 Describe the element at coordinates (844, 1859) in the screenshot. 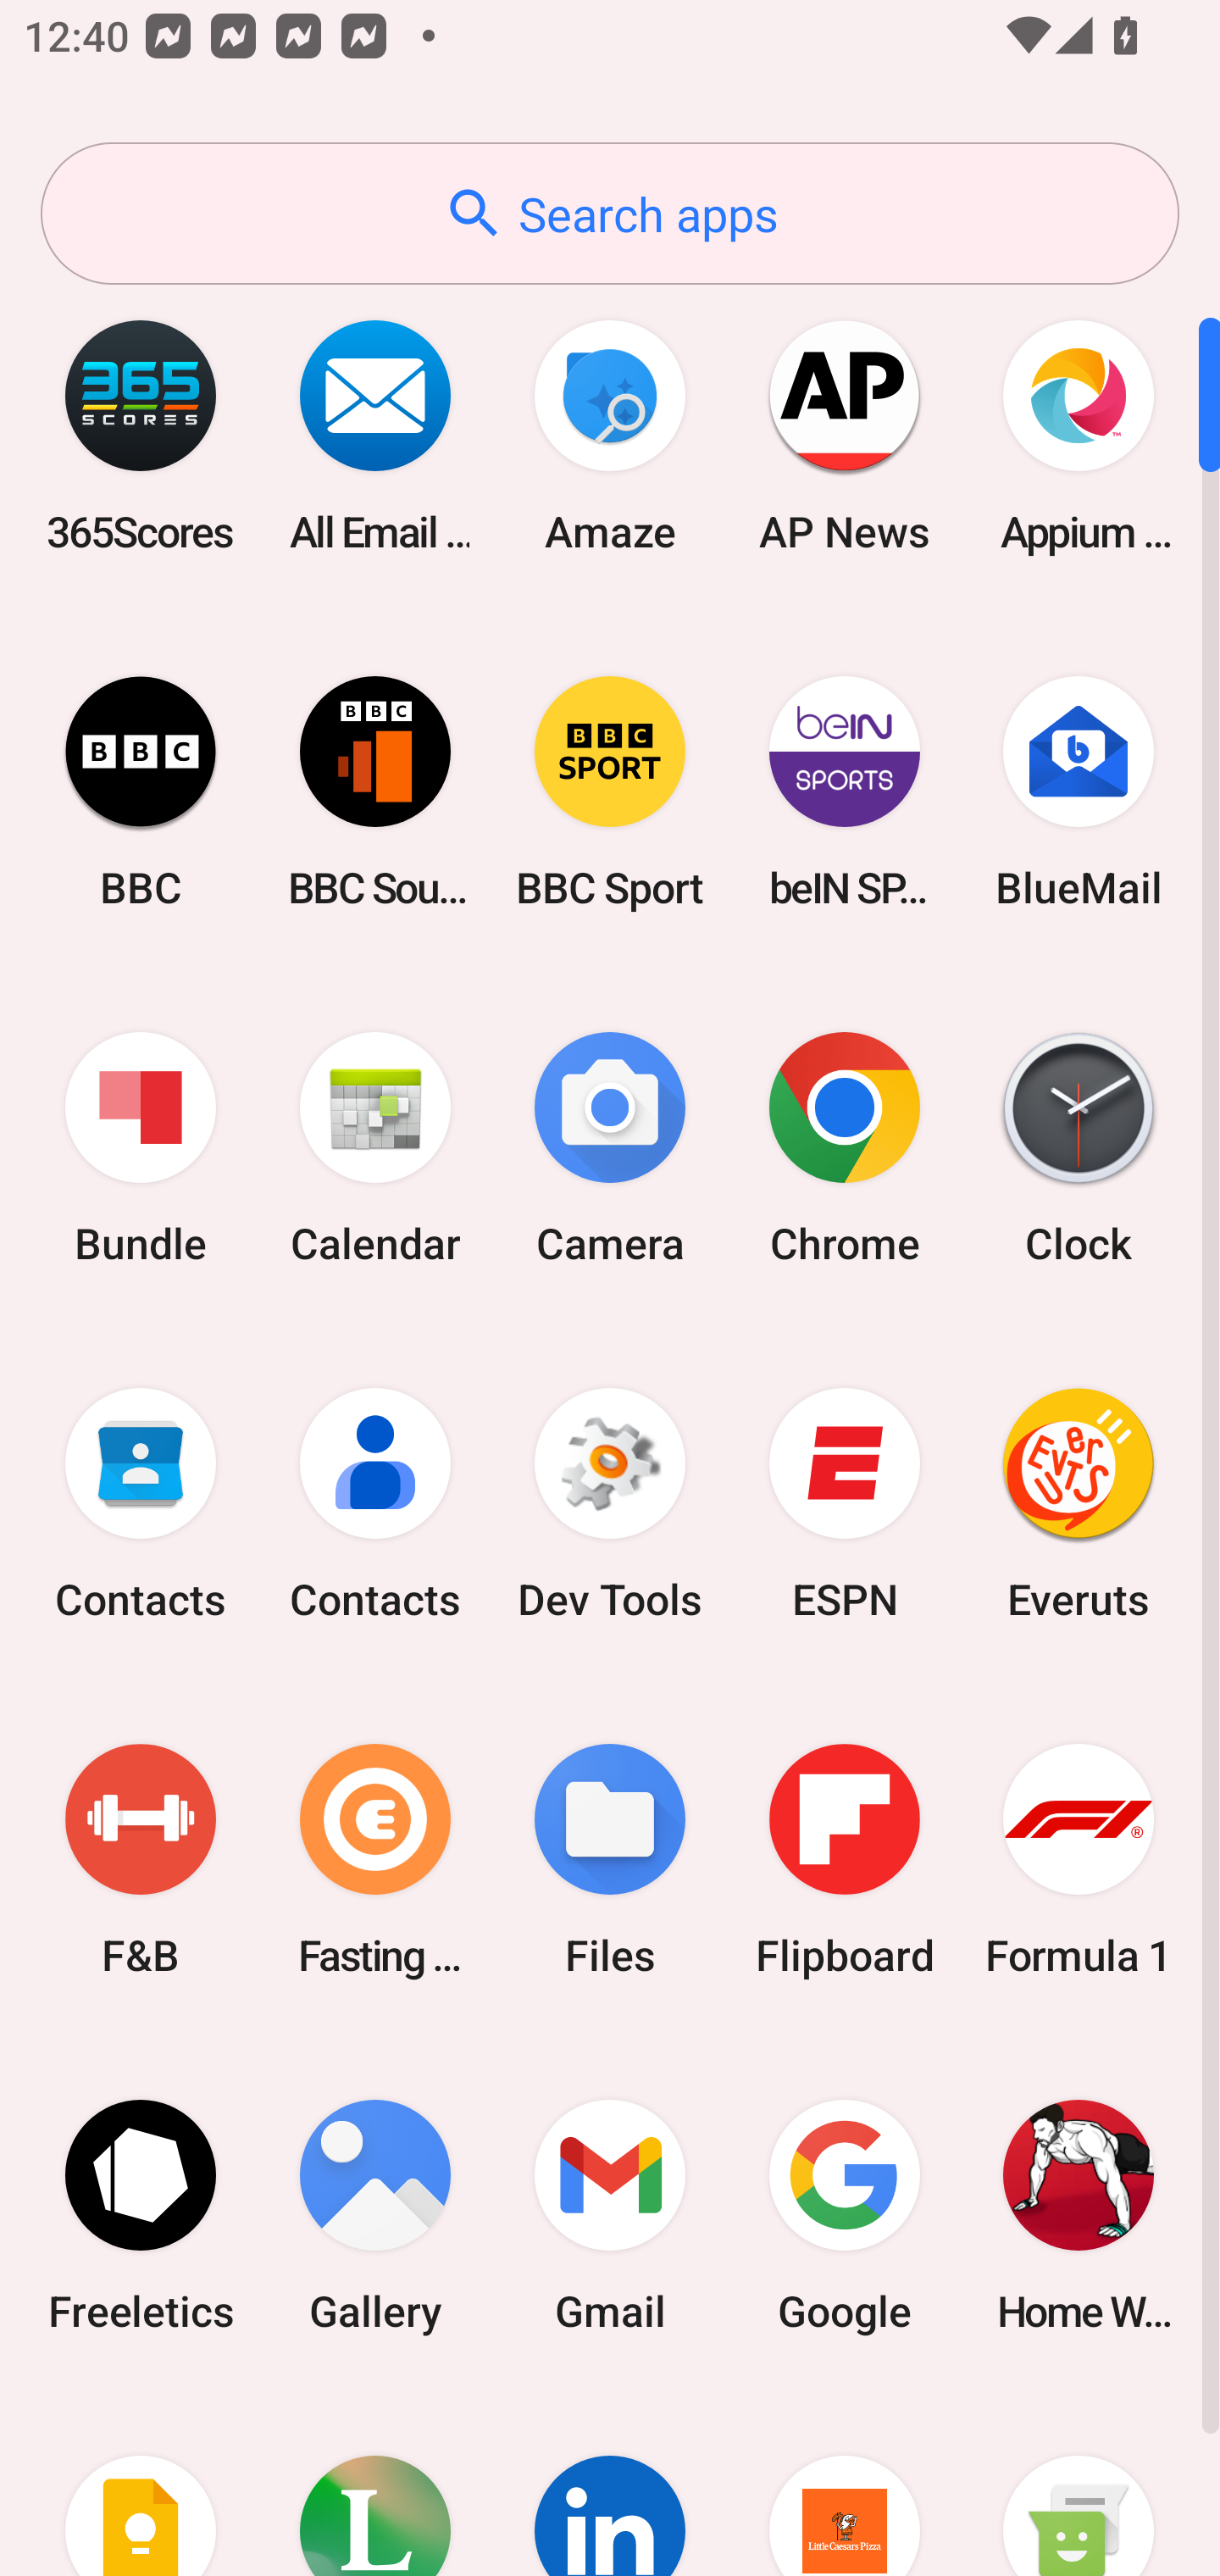

I see `Flipboard` at that location.